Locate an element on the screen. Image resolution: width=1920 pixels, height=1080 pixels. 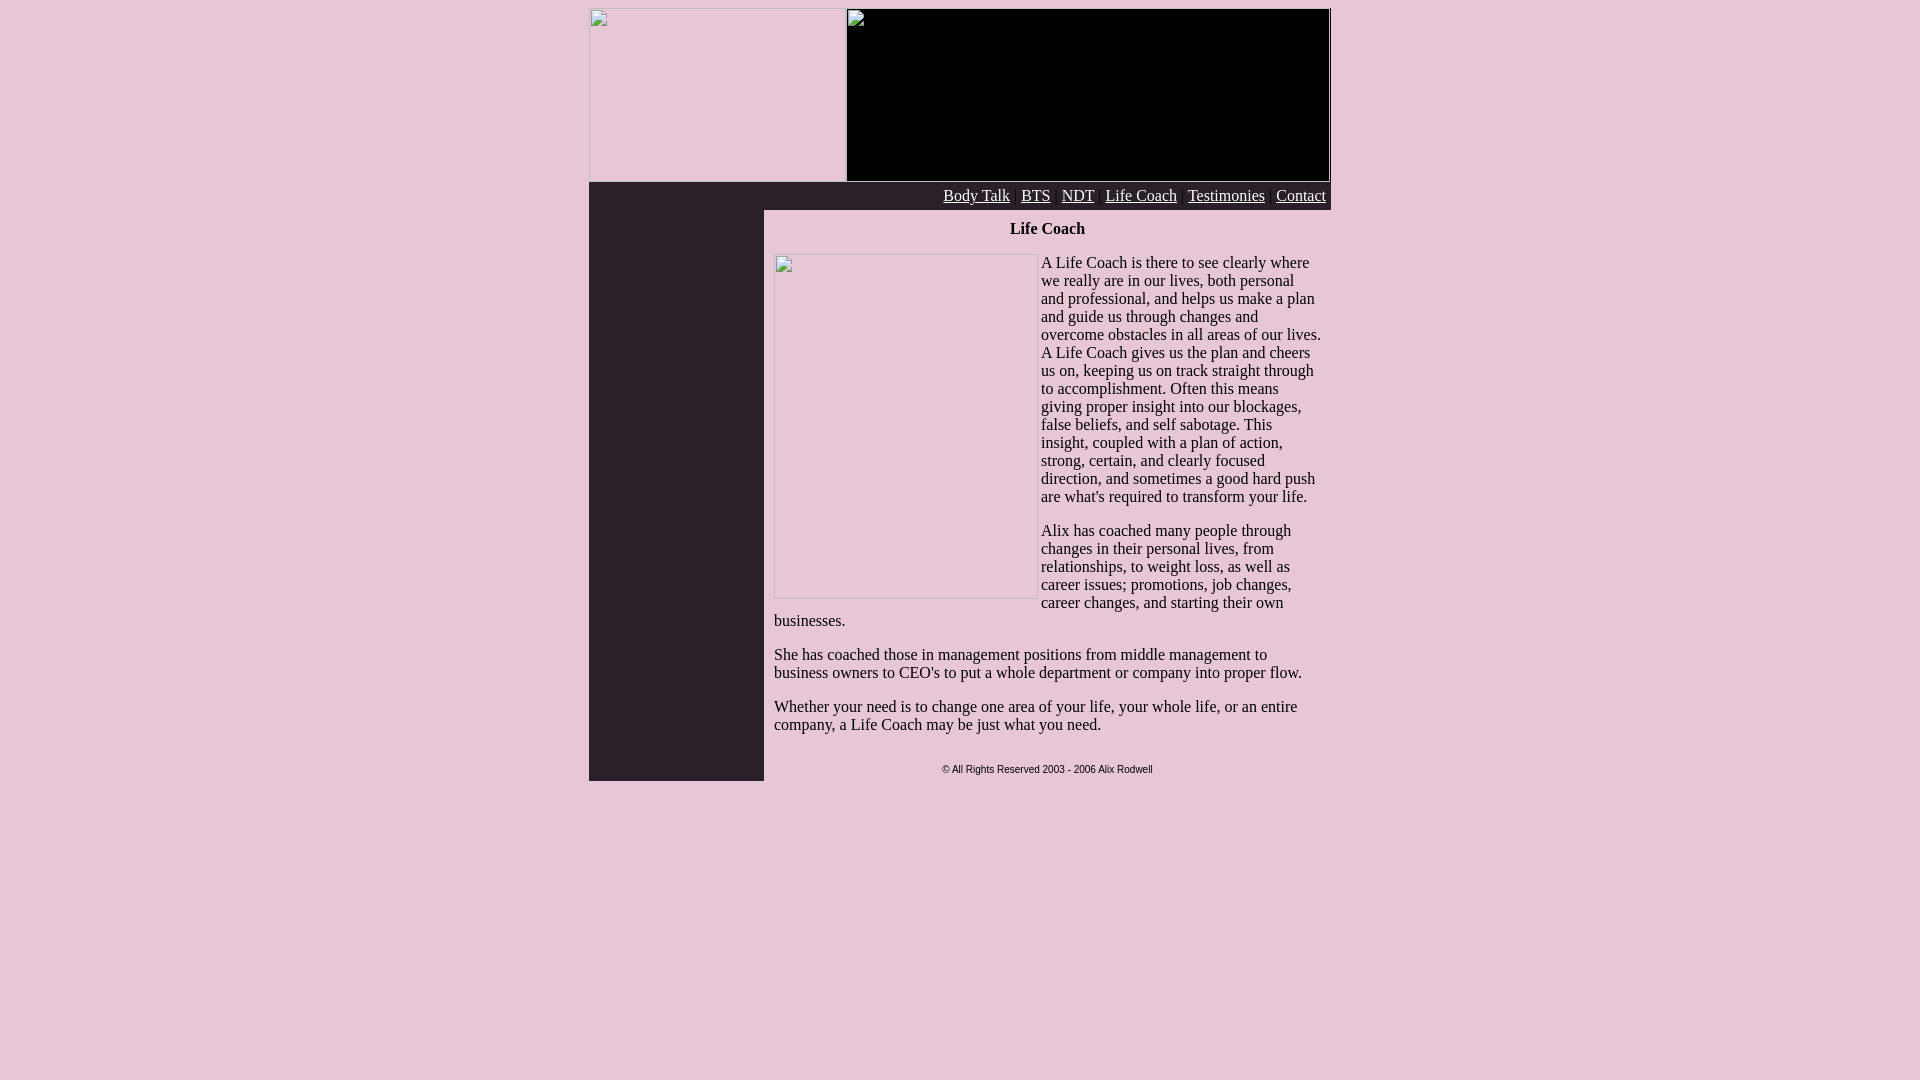
Life Coach is located at coordinates (1140, 195).